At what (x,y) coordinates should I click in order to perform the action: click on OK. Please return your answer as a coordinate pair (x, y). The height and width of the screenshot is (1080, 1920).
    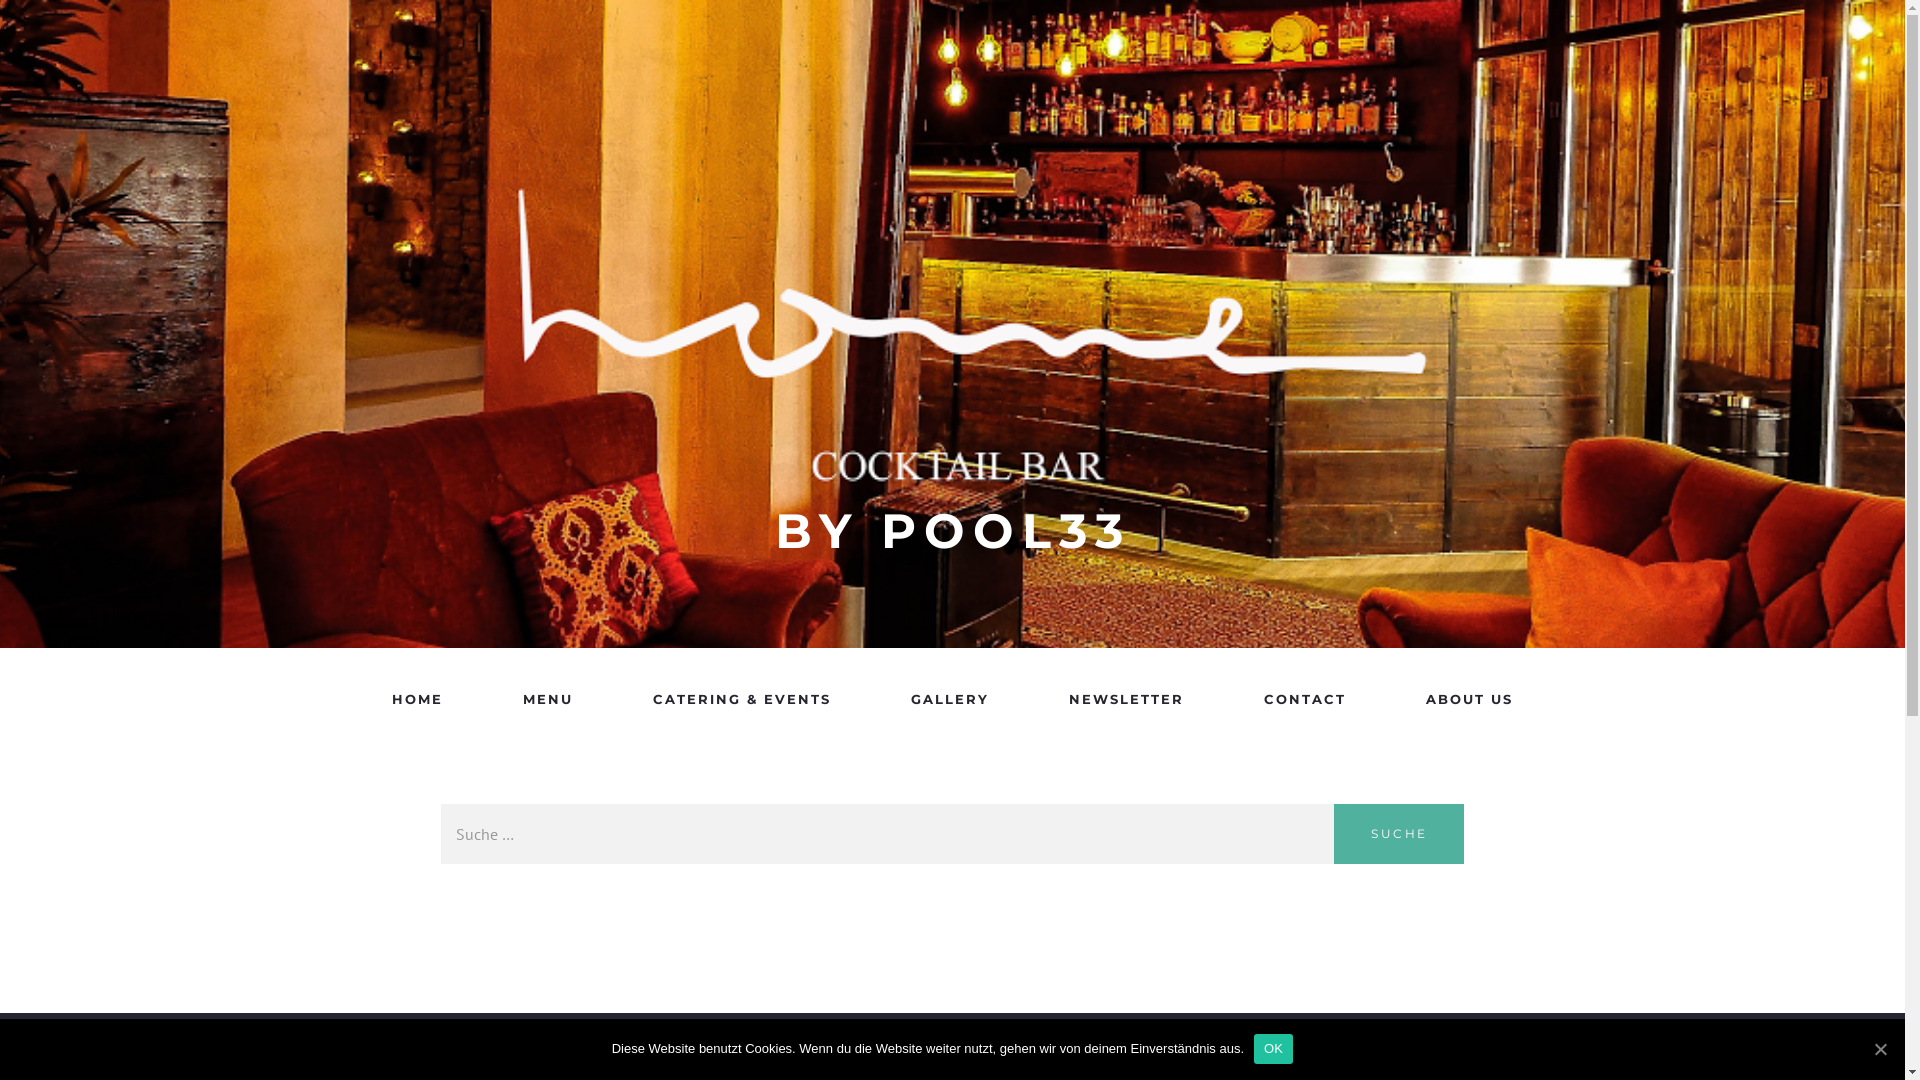
    Looking at the image, I should click on (1274, 1049).